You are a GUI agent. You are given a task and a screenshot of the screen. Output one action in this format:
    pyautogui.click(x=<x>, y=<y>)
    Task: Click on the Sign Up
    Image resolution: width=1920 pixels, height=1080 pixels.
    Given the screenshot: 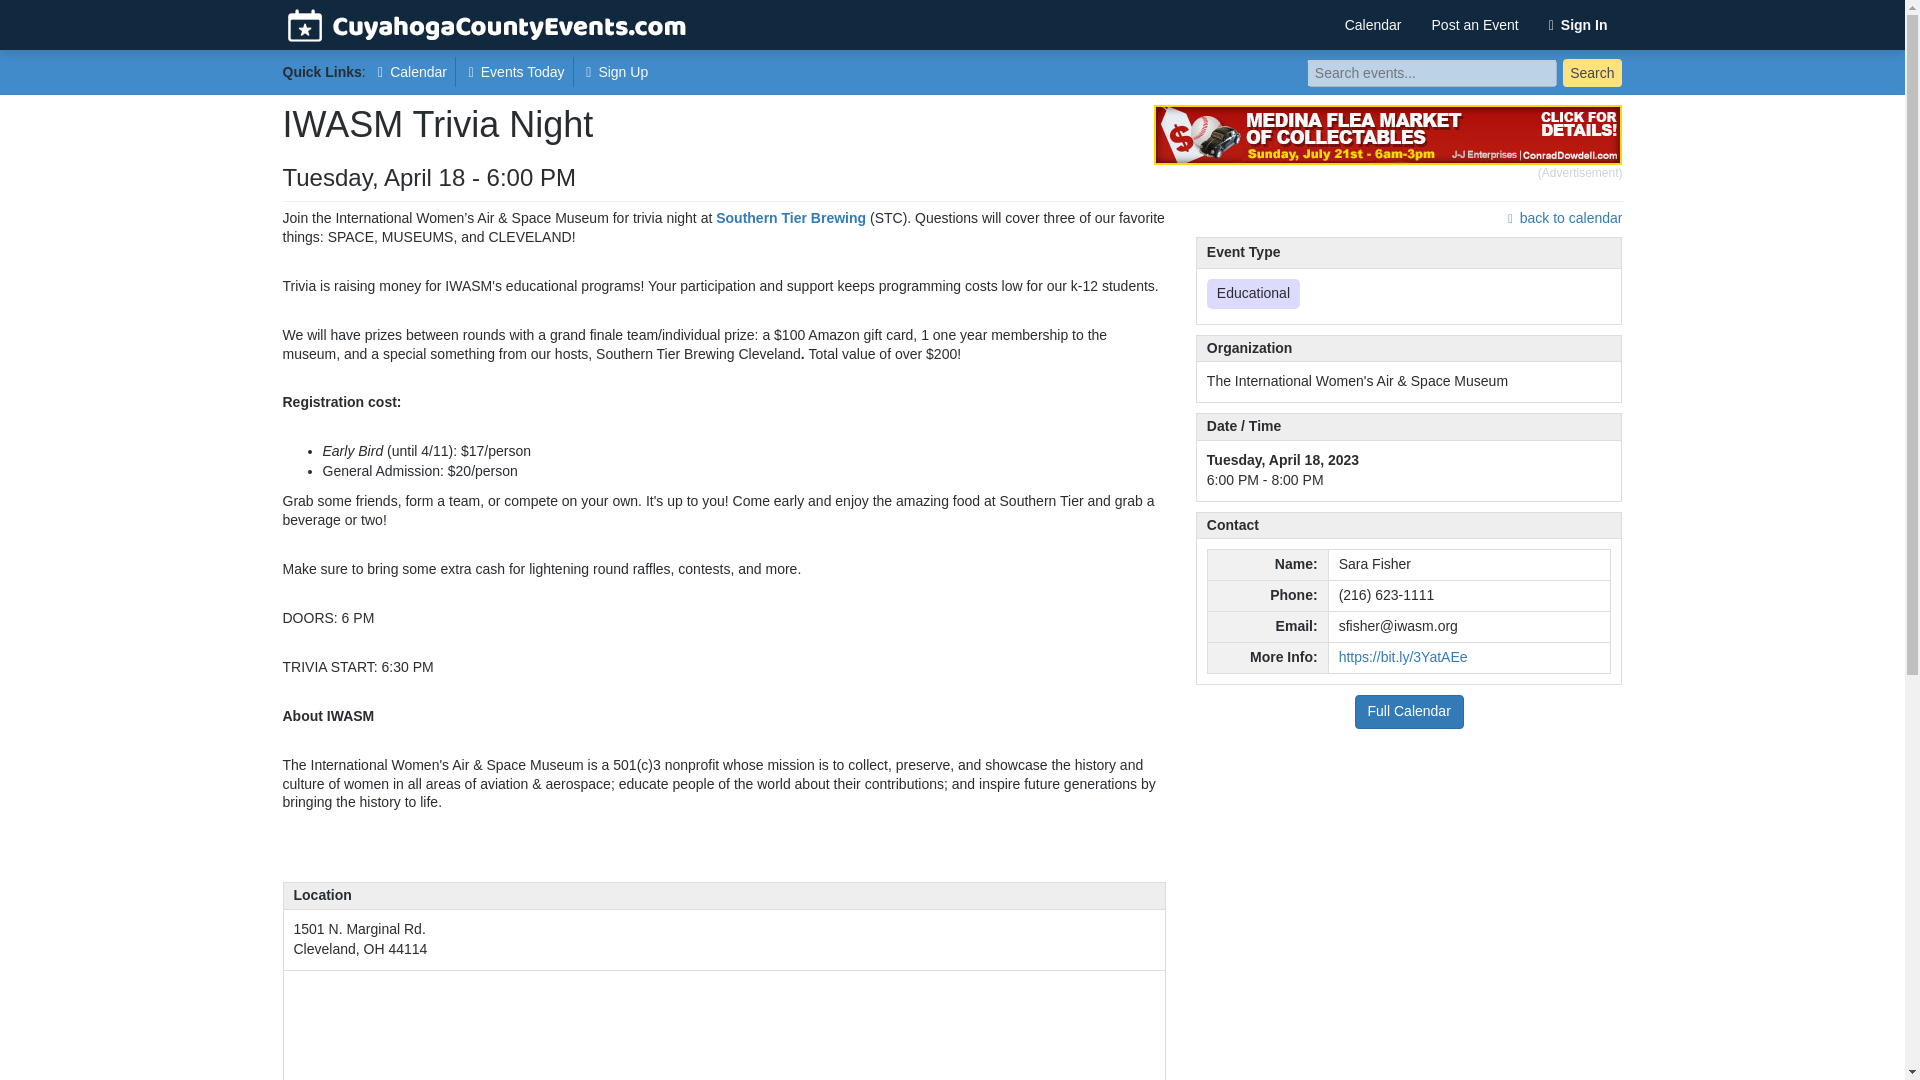 What is the action you would take?
    pyautogui.click(x=616, y=72)
    